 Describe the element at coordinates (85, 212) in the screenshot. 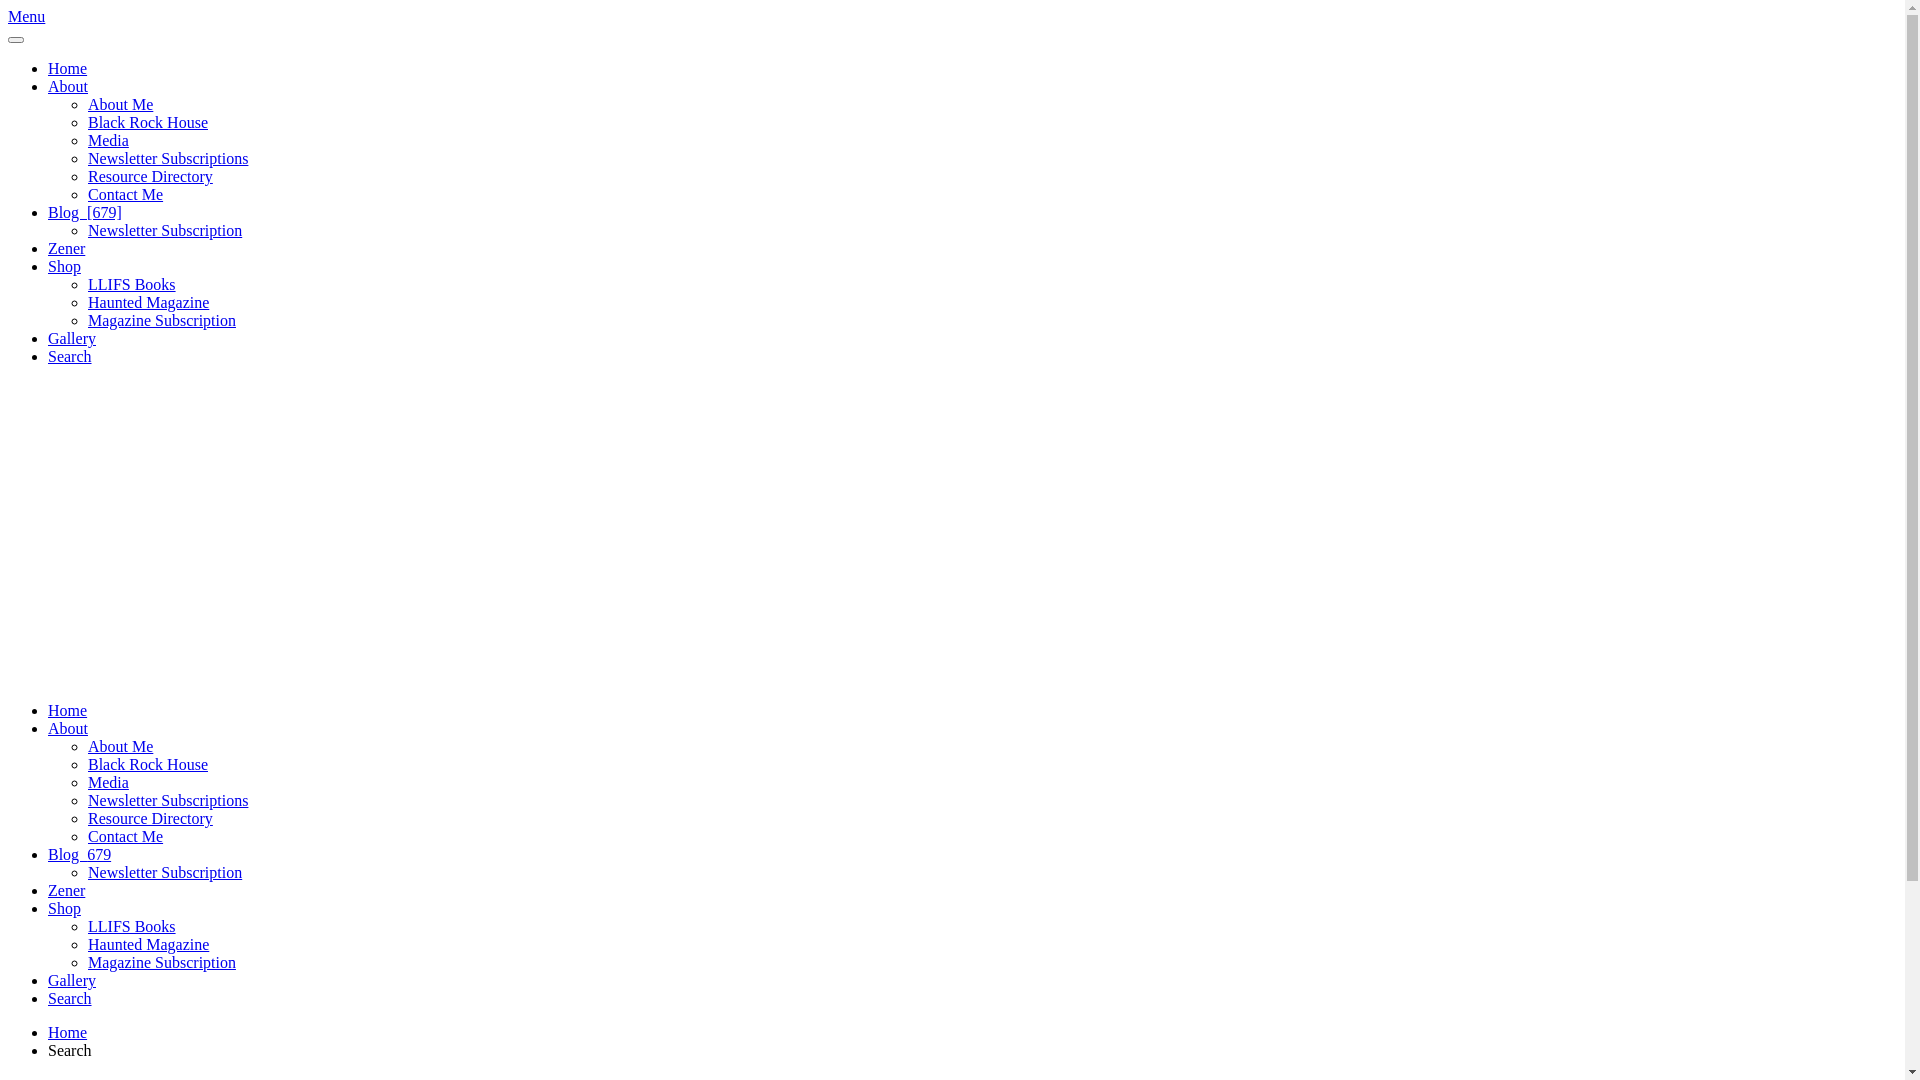

I see `Blog  [679]` at that location.